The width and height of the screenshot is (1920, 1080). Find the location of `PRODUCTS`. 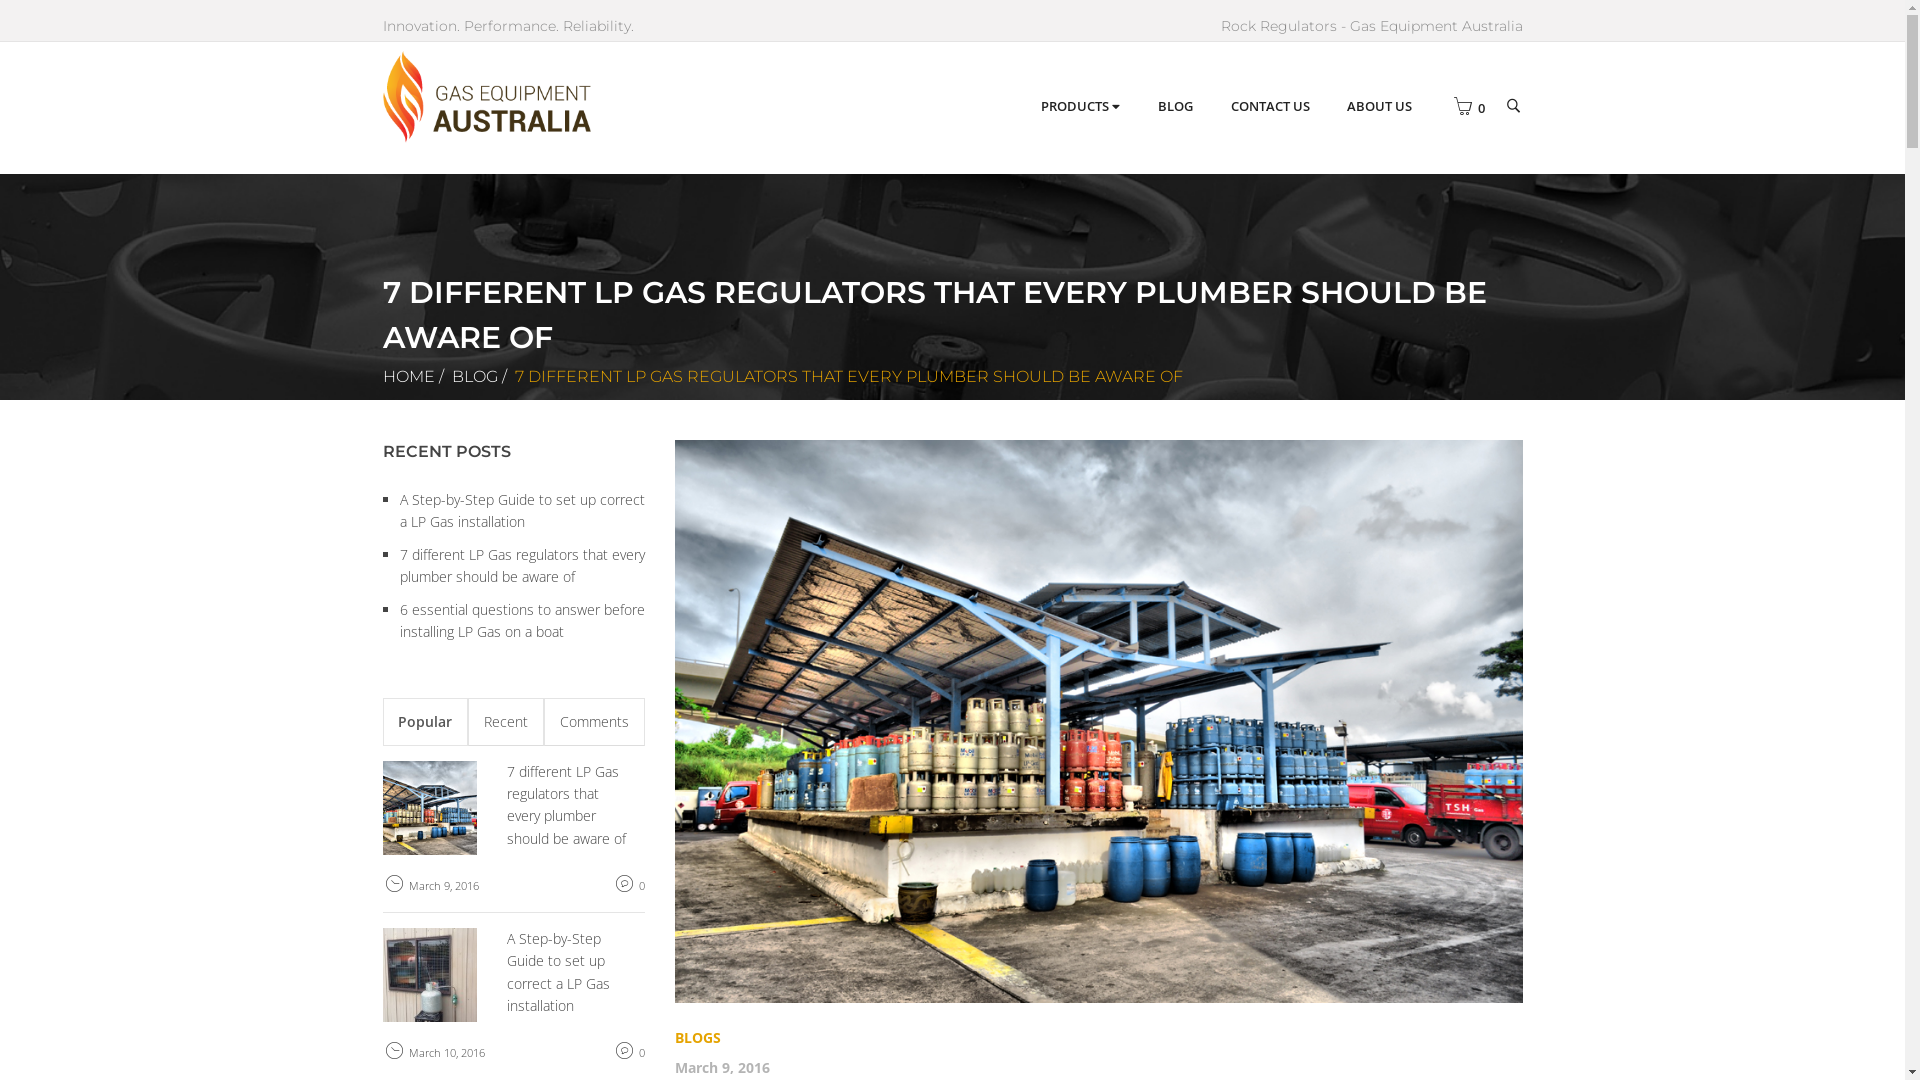

PRODUCTS is located at coordinates (1080, 107).